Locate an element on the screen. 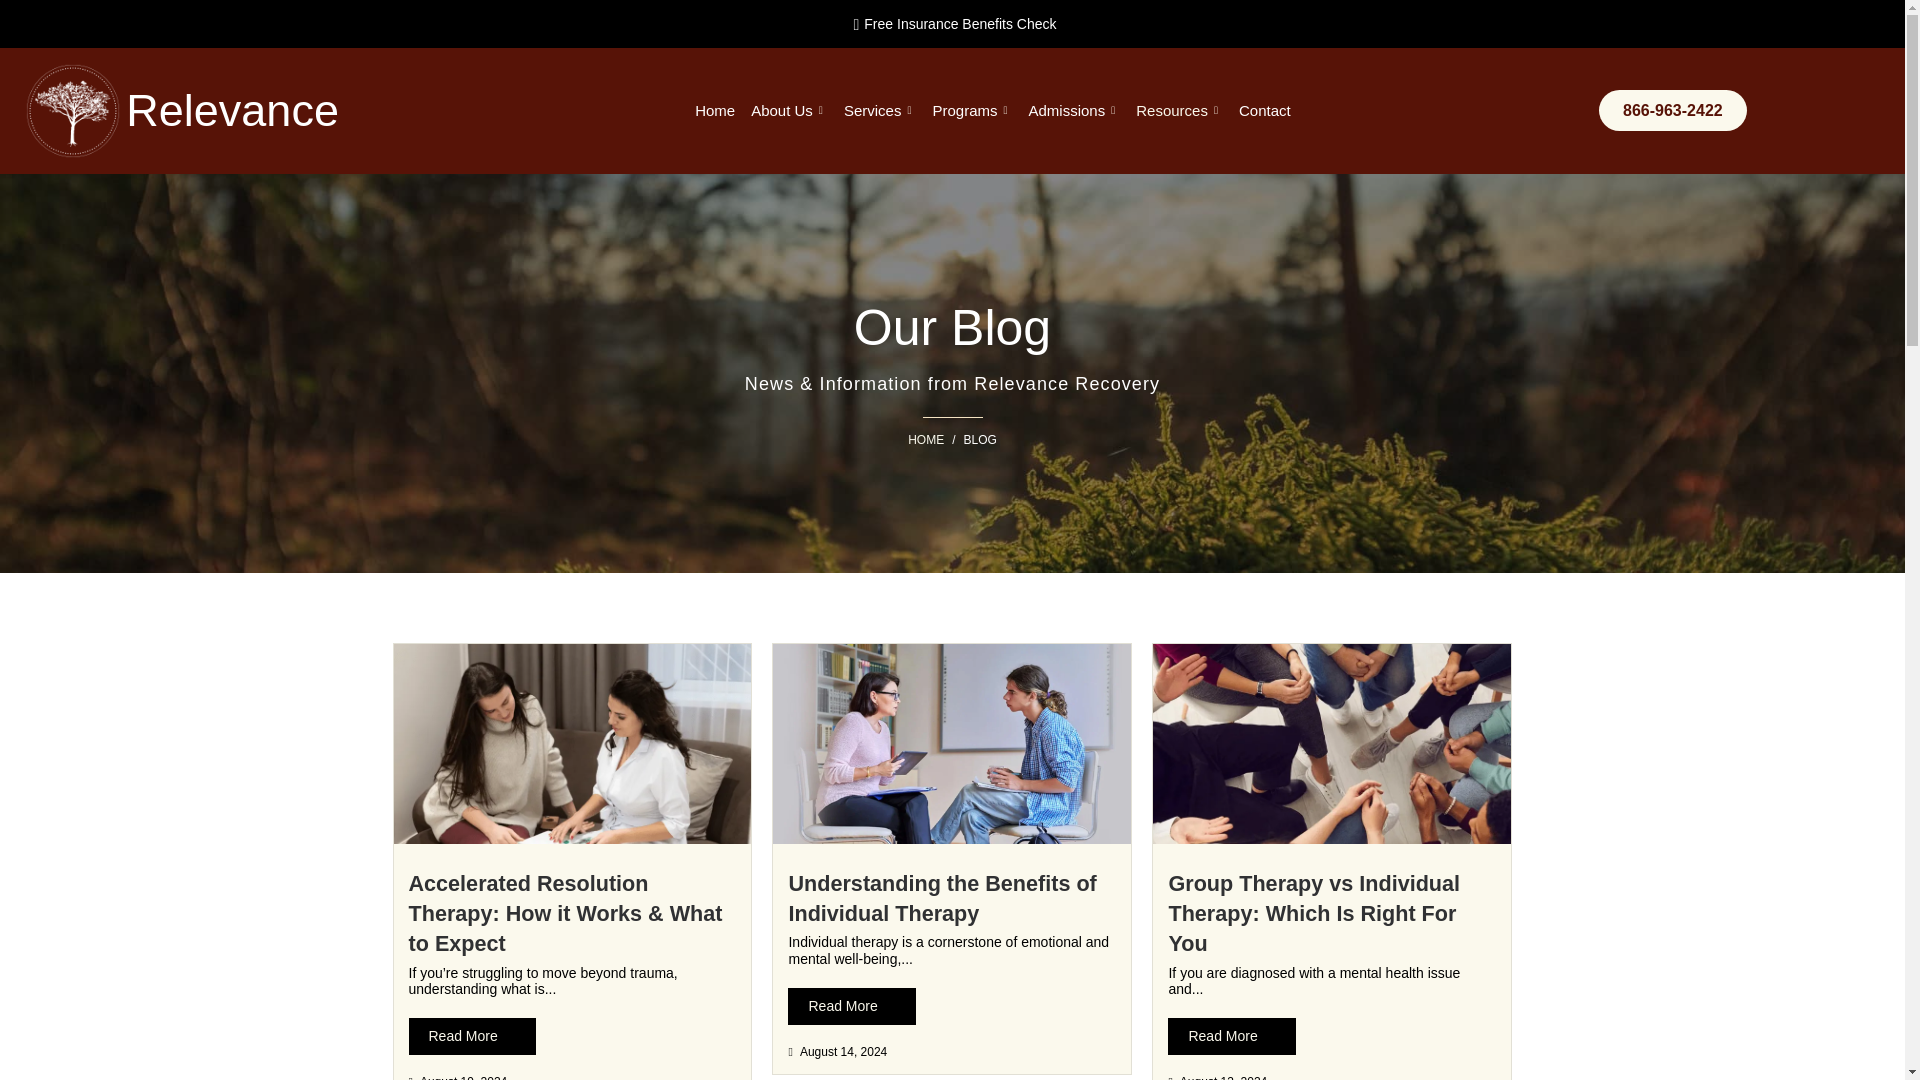  Services is located at coordinates (880, 111).